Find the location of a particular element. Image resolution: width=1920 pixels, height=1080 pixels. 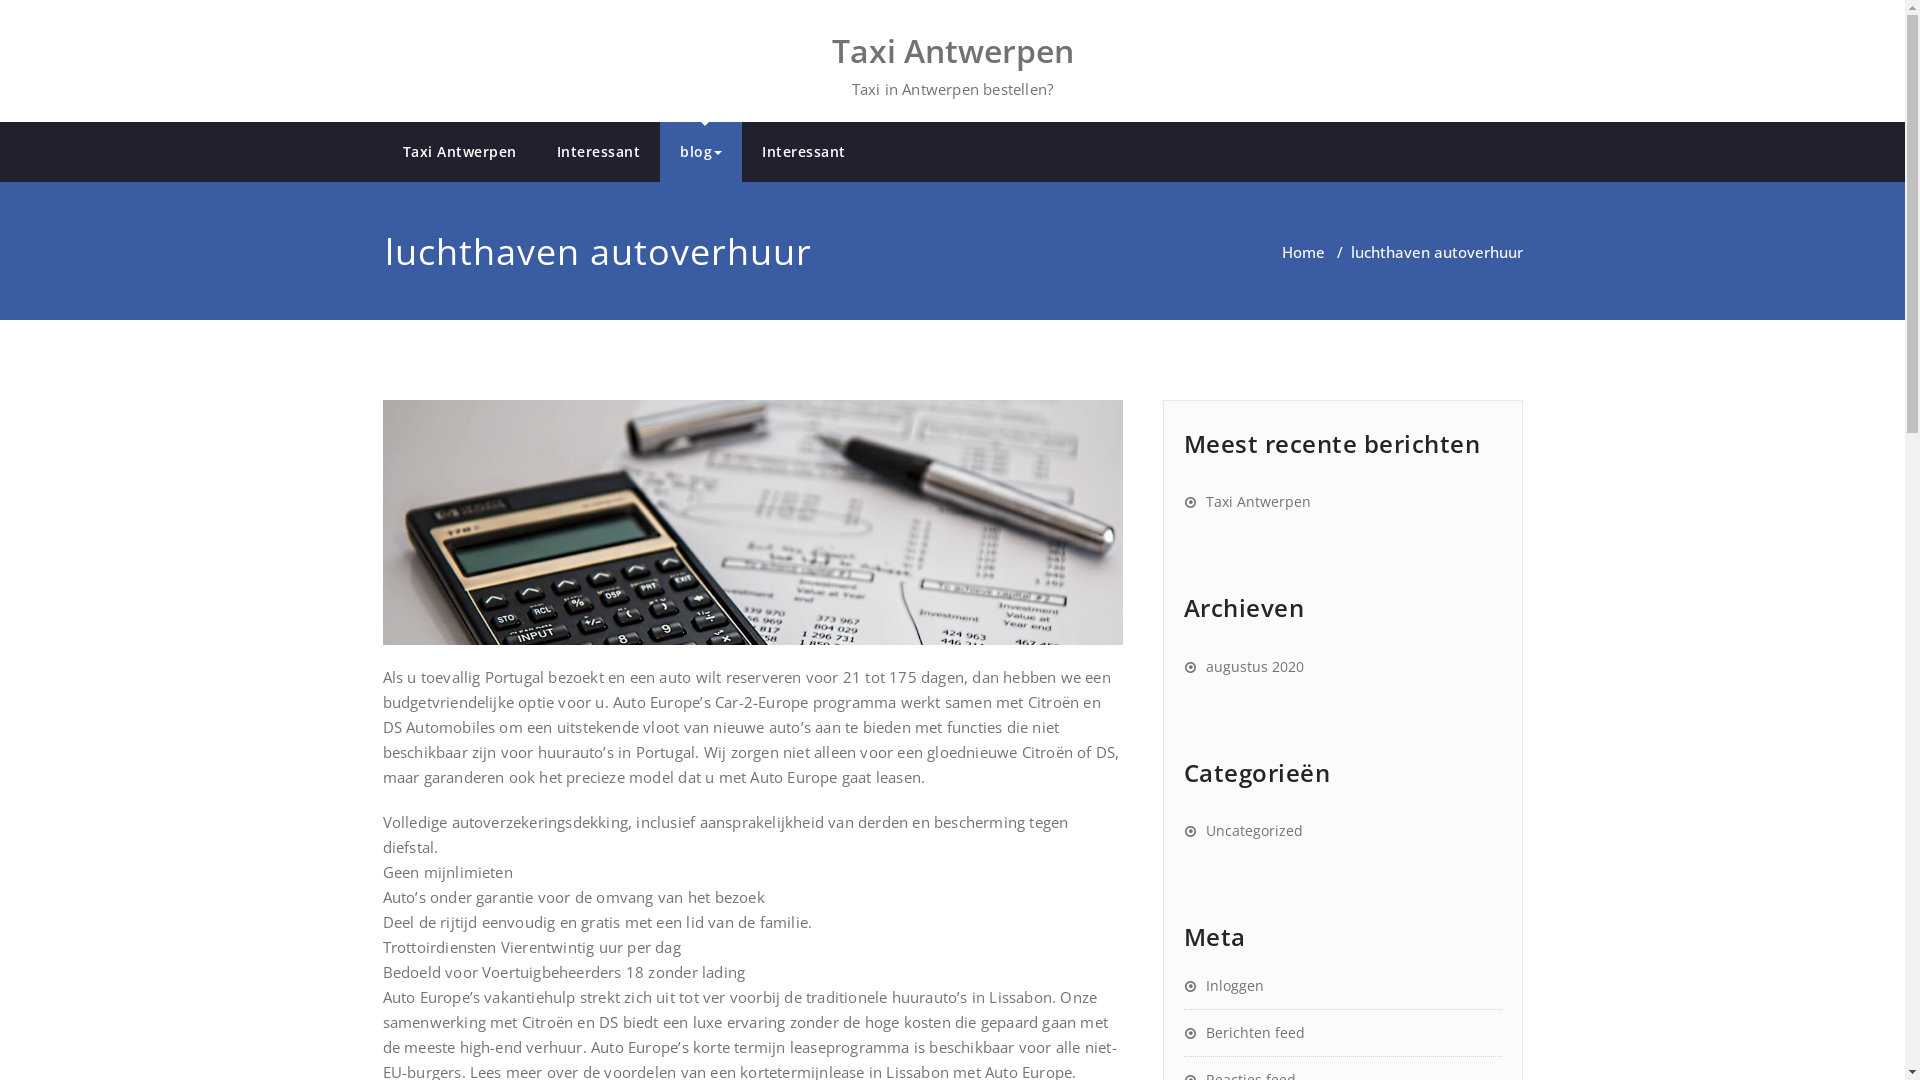

Taxi Antwerpen is located at coordinates (459, 152).